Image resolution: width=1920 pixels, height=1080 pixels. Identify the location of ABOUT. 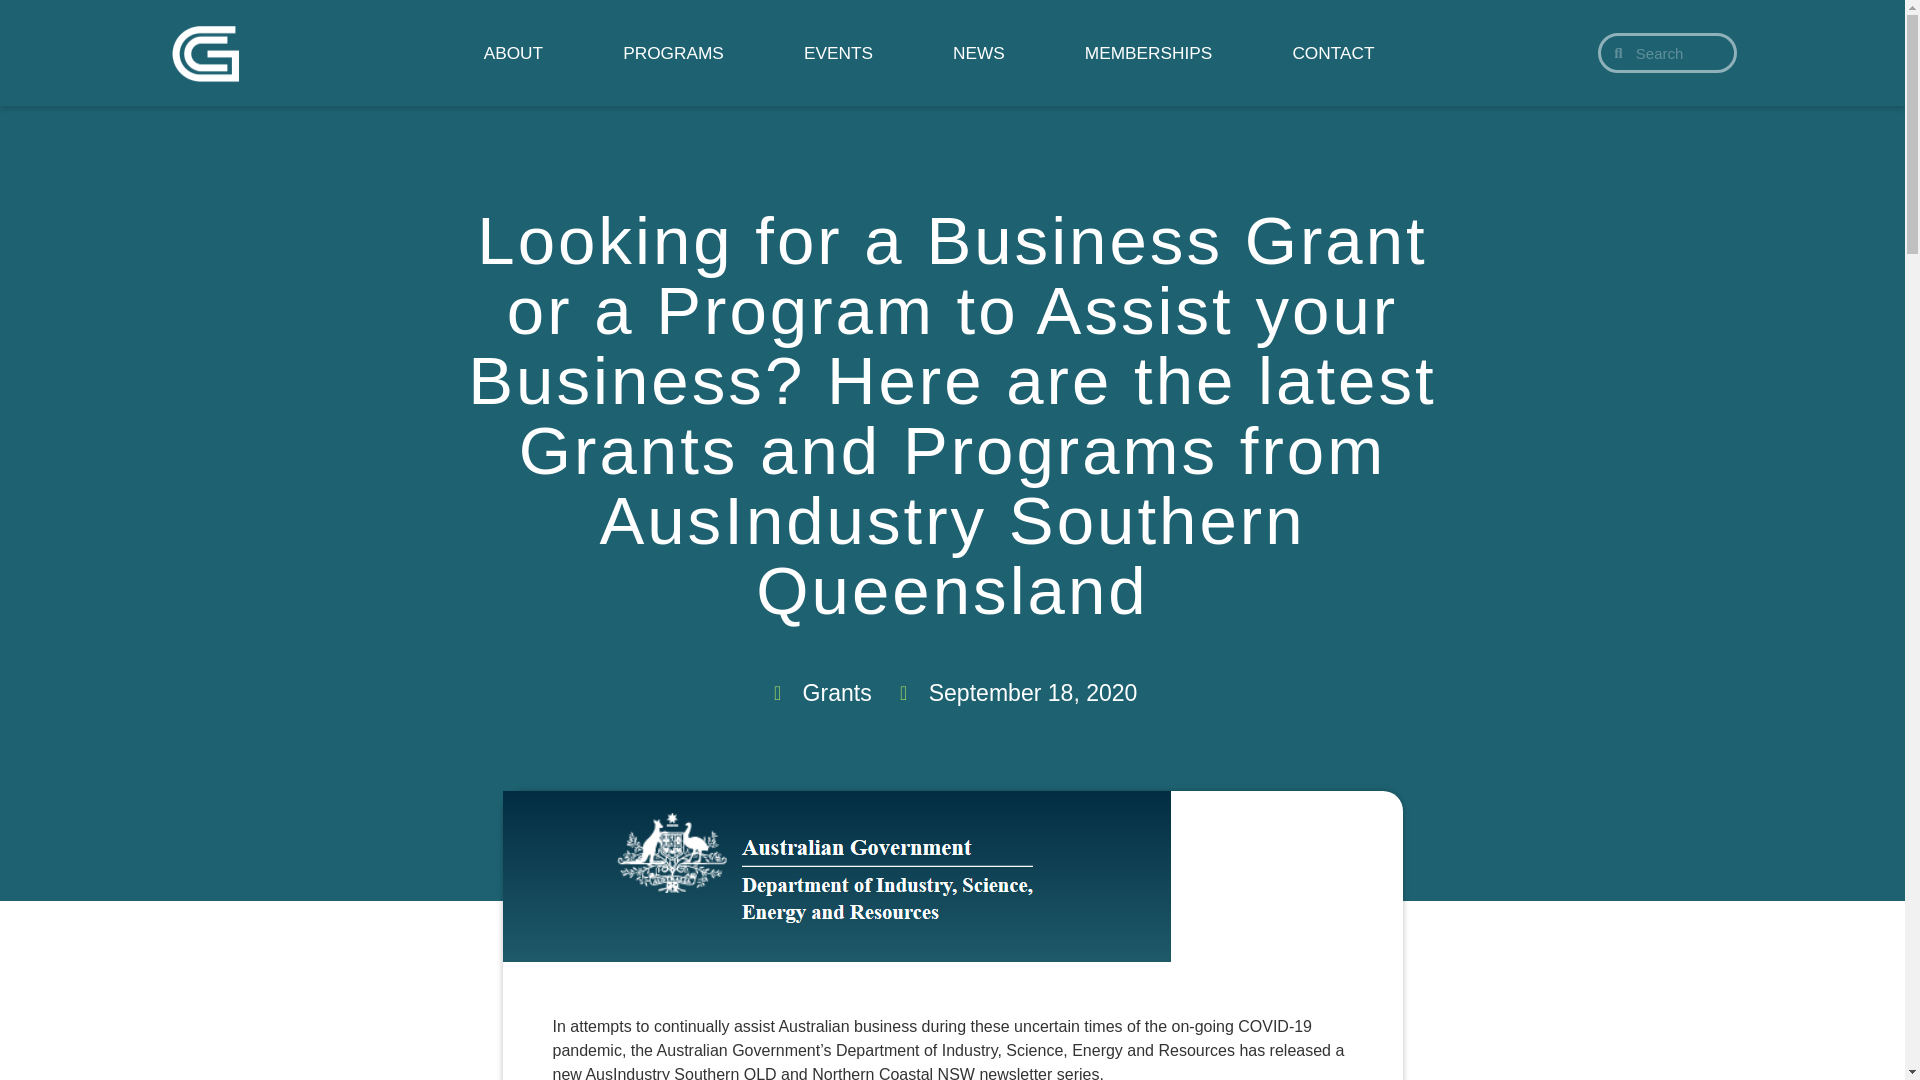
(513, 53).